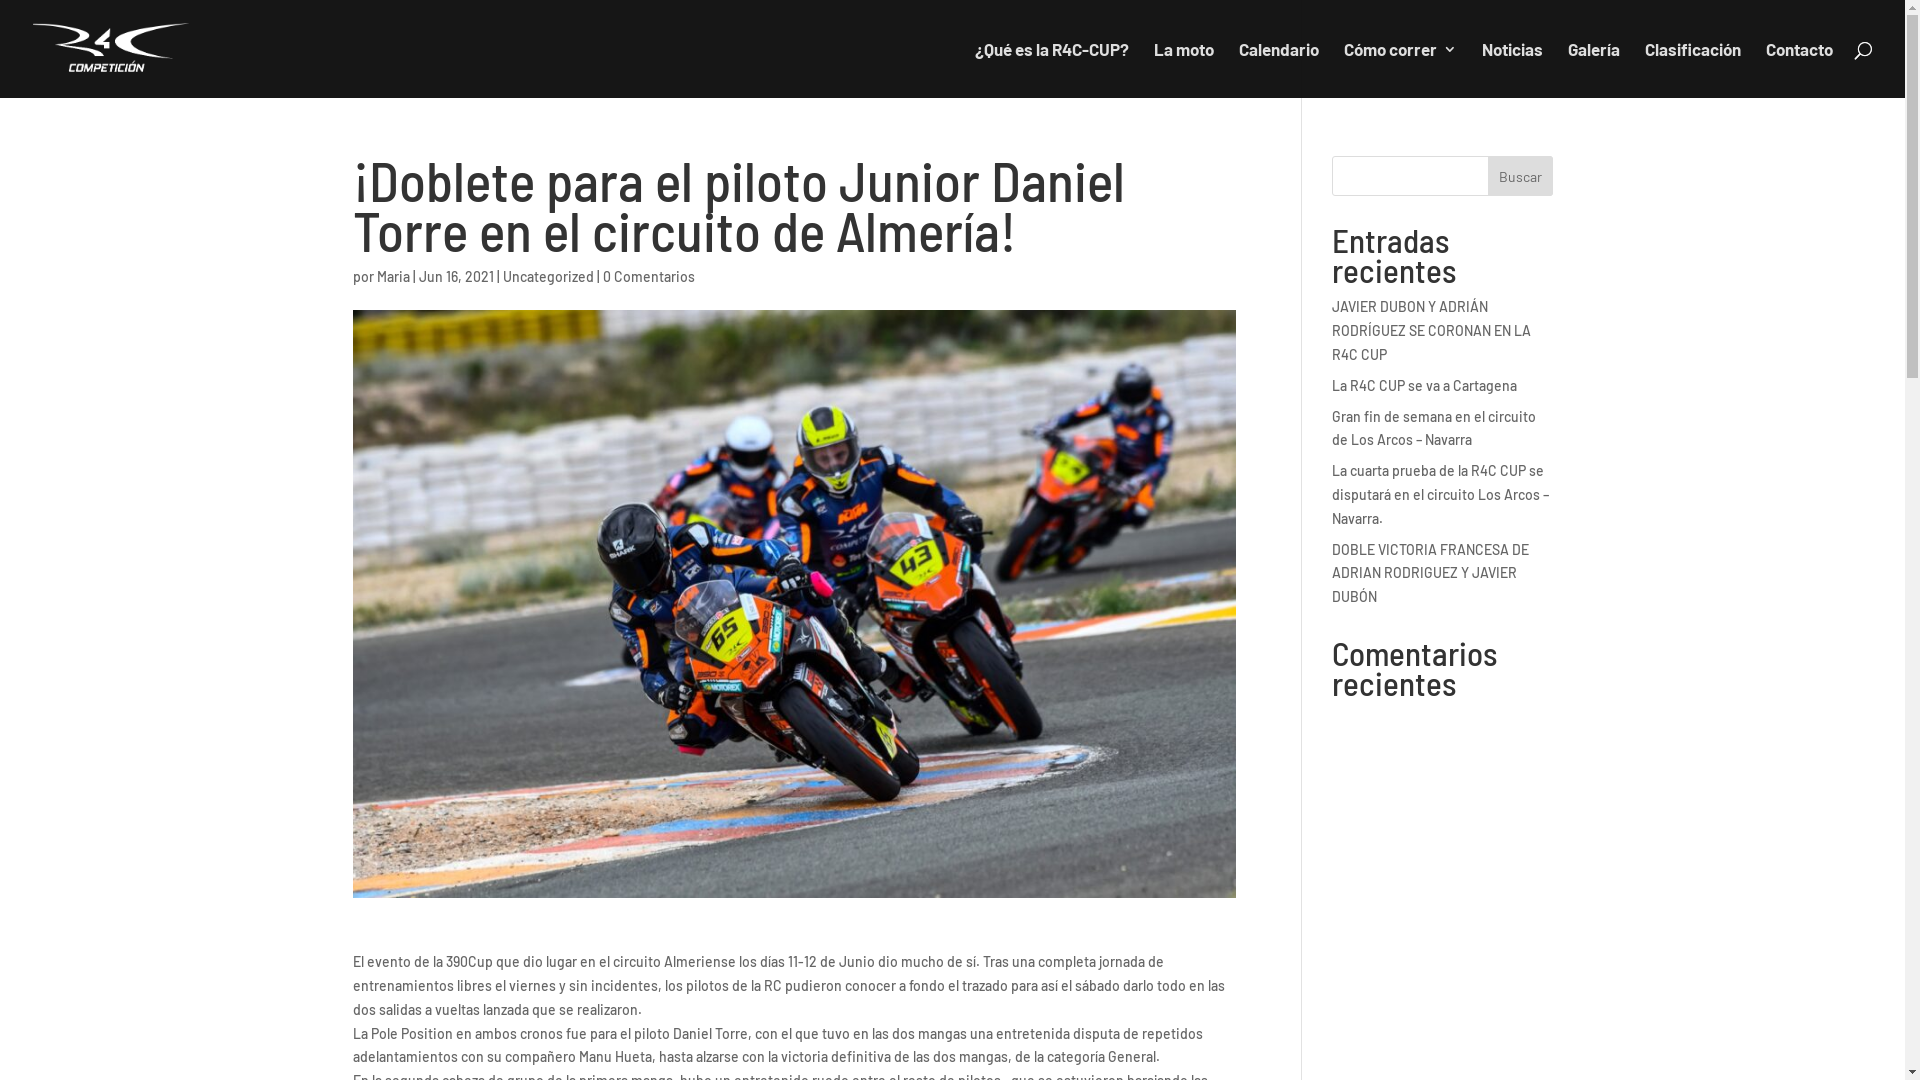 The height and width of the screenshot is (1080, 1920). I want to click on Buscar, so click(1520, 176).